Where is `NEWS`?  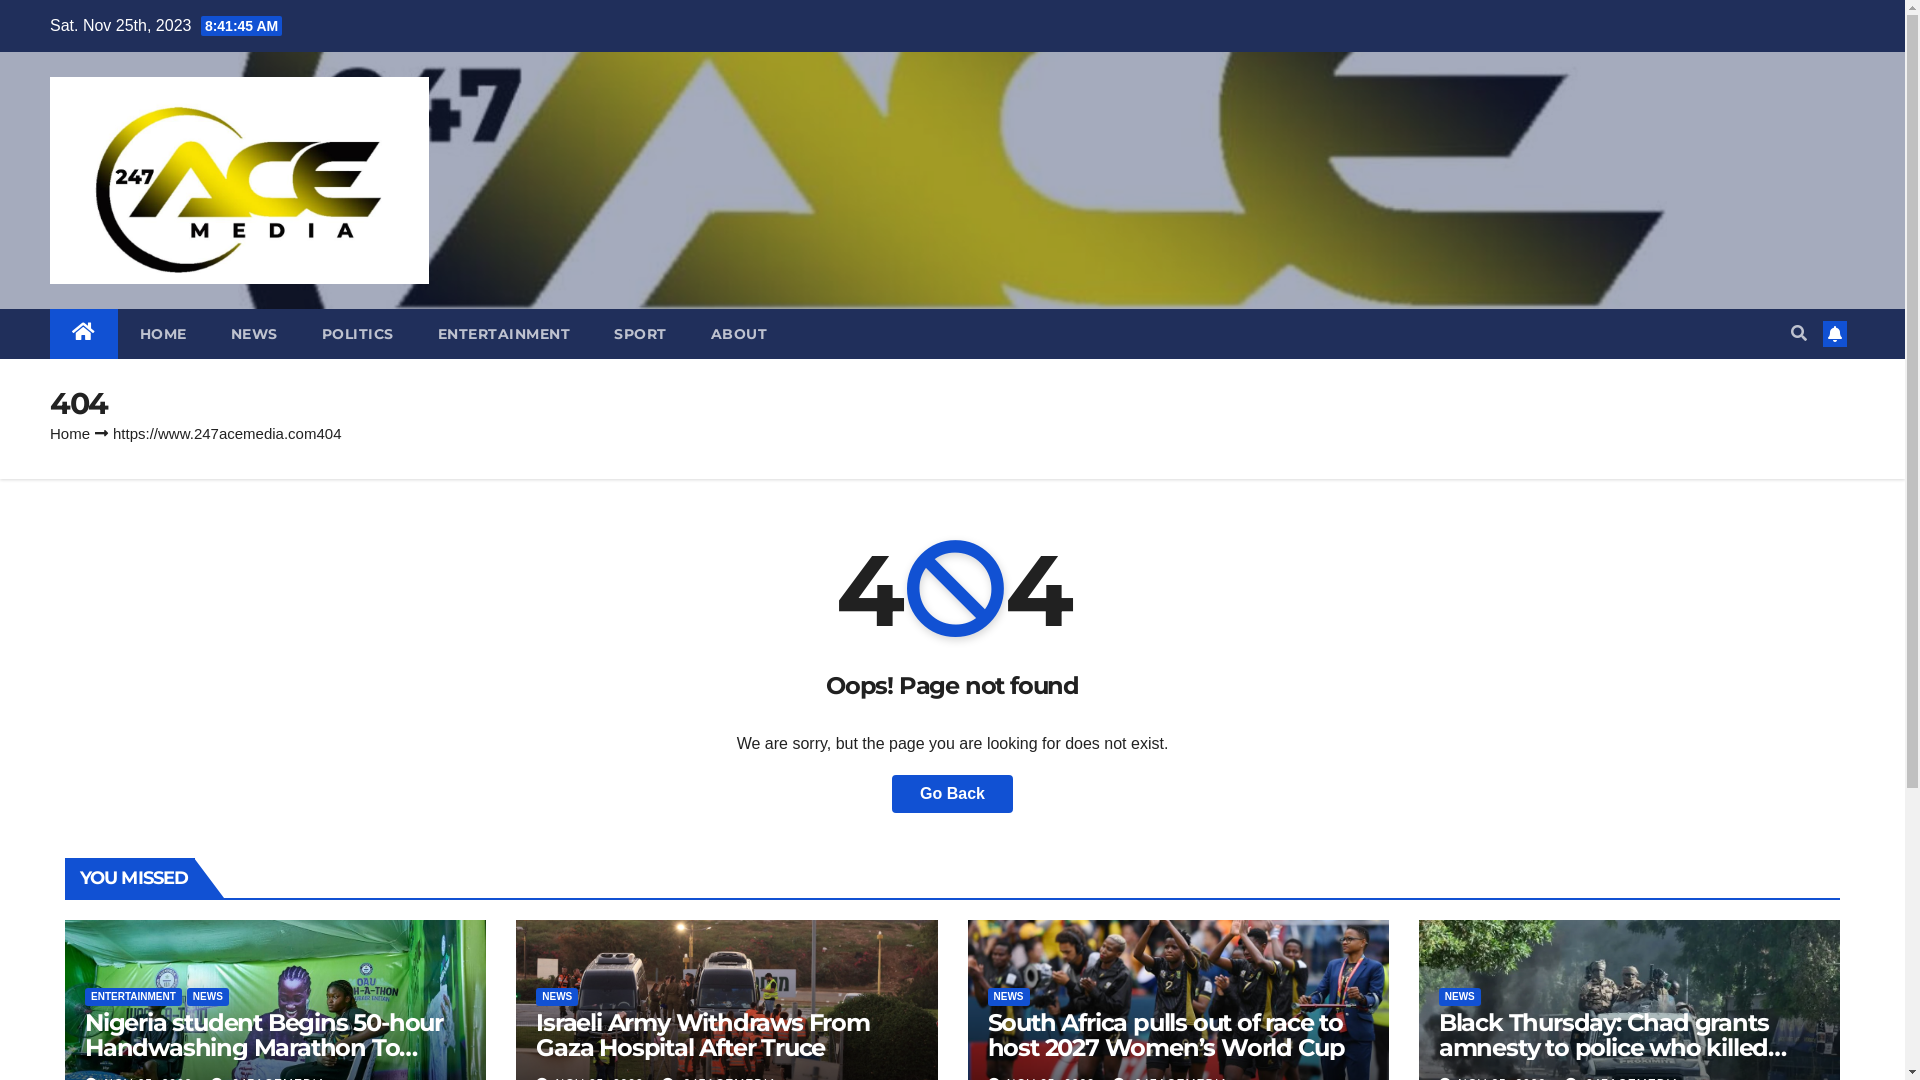
NEWS is located at coordinates (1008, 997).